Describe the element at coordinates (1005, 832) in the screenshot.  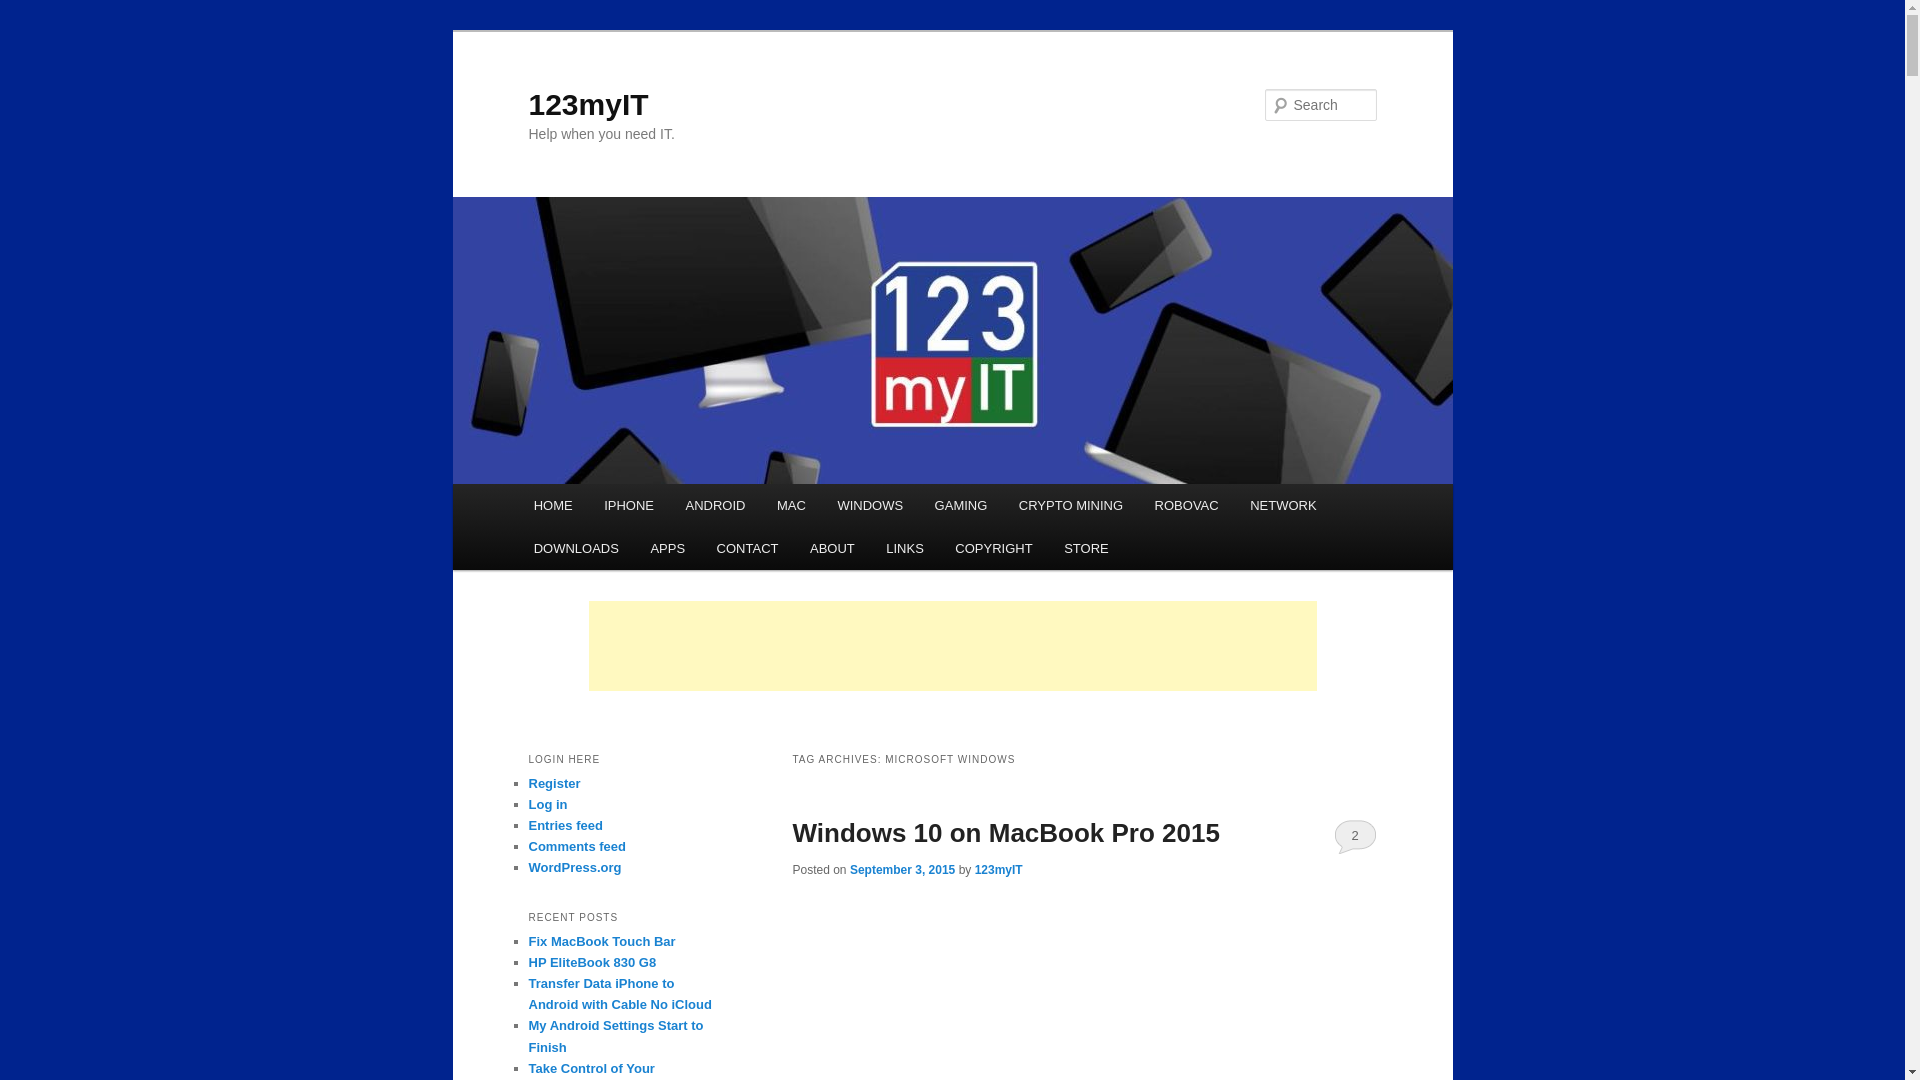
I see `Windows 10 on MacBook Pro 2015` at that location.